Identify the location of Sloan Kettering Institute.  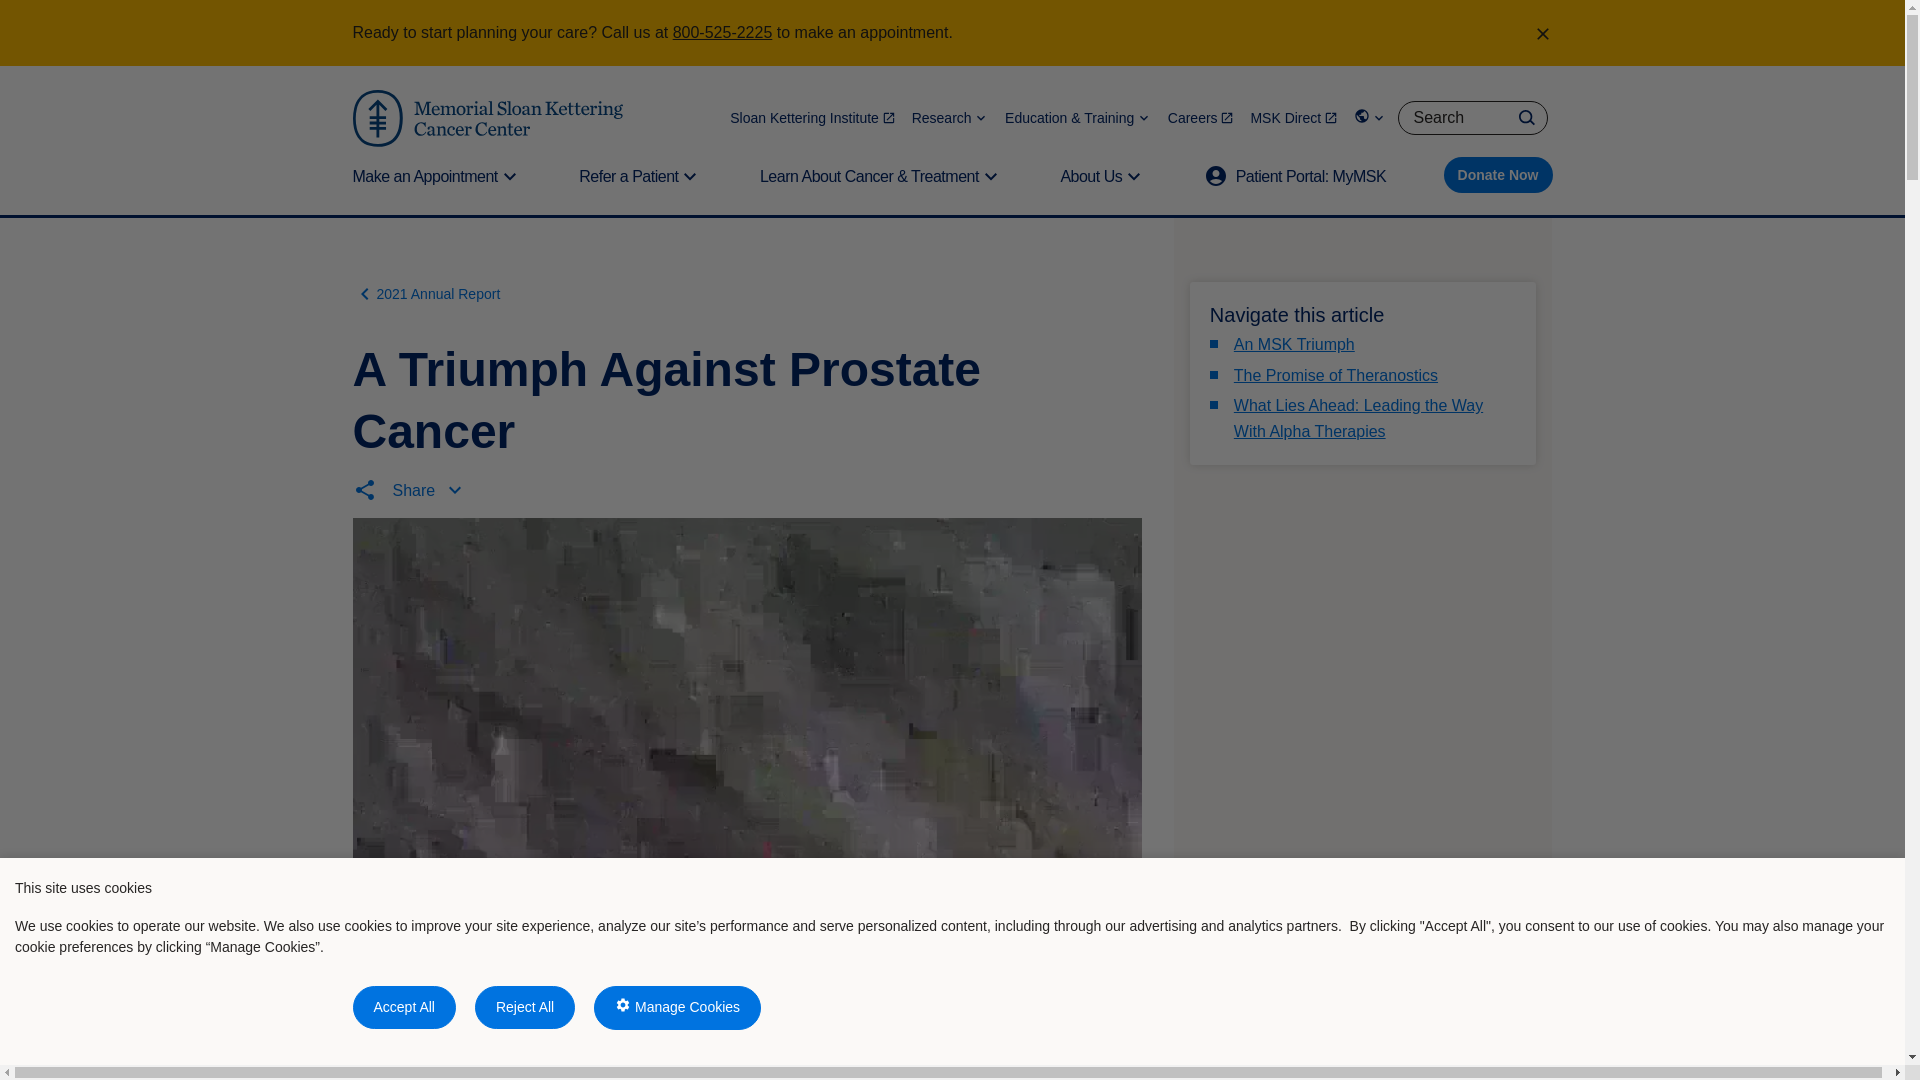
(812, 118).